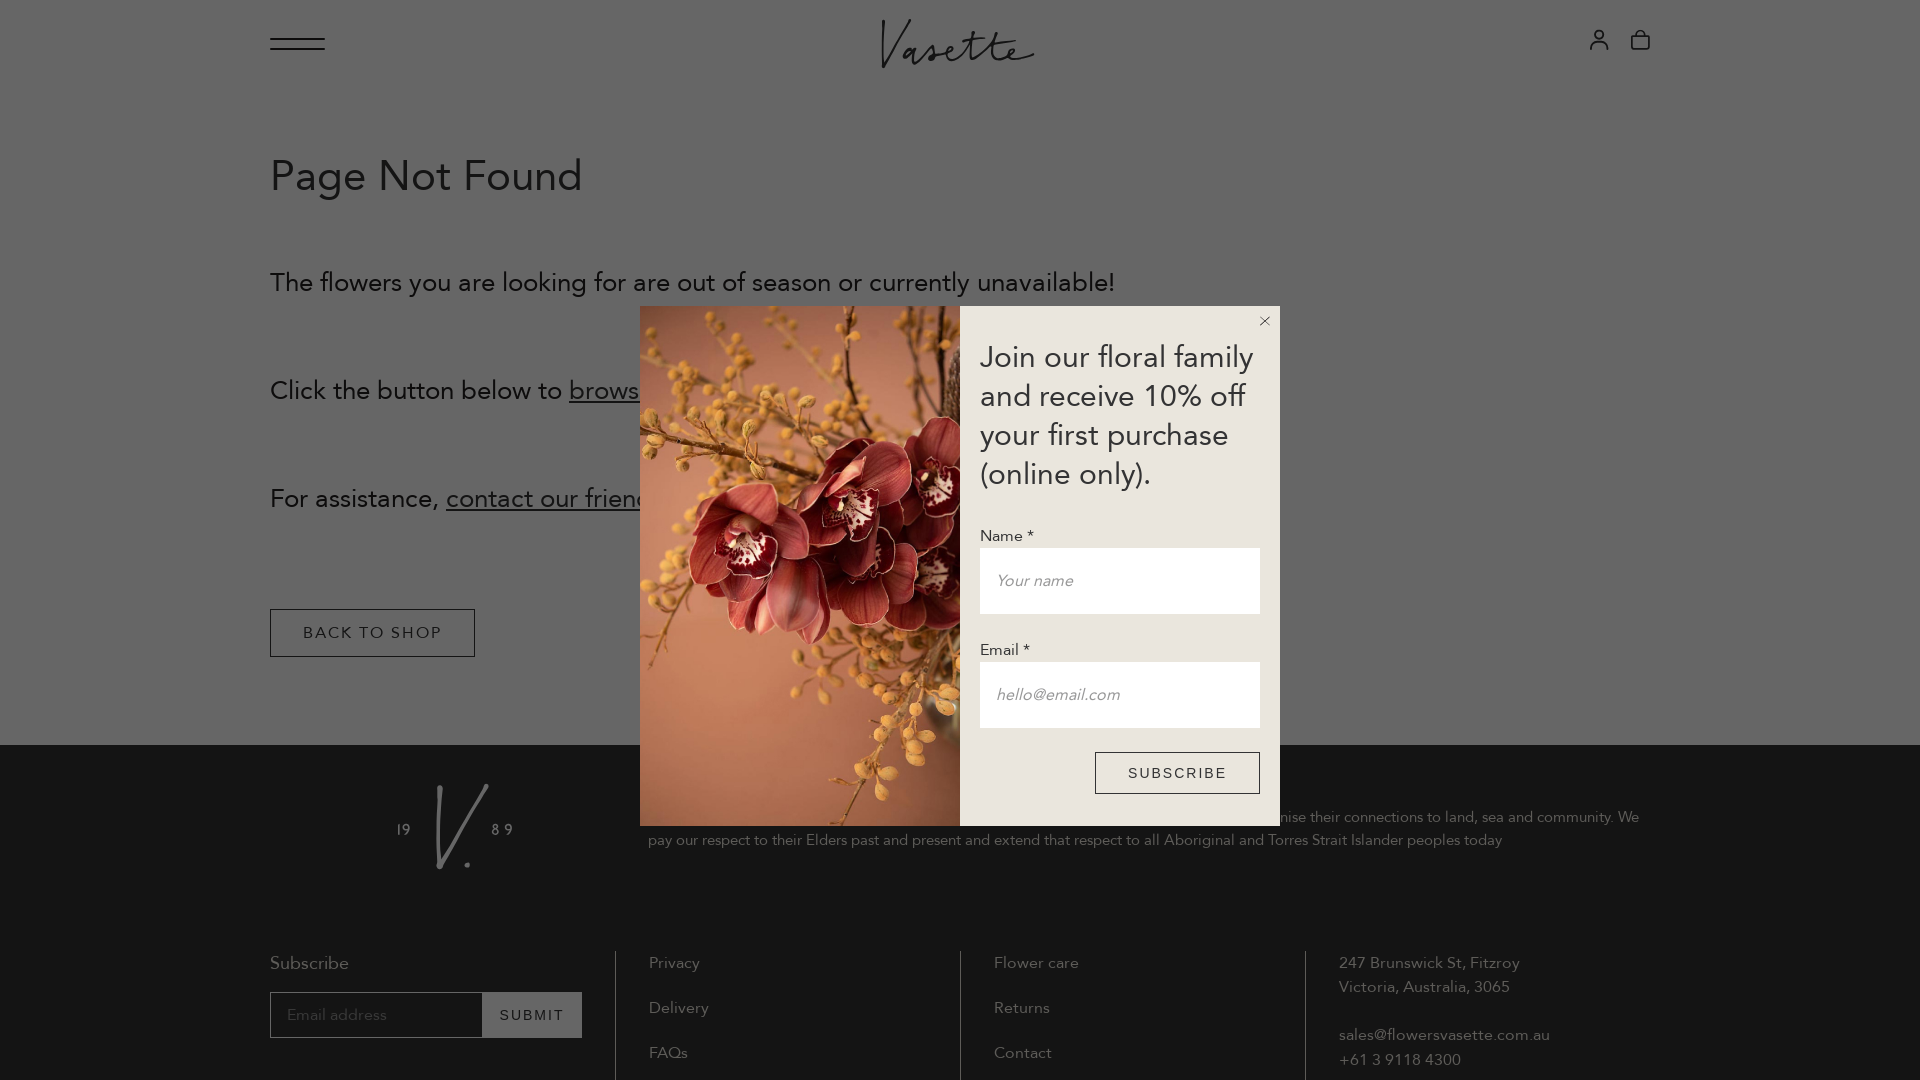  What do you see at coordinates (1036, 964) in the screenshot?
I see `Flower care` at bounding box center [1036, 964].